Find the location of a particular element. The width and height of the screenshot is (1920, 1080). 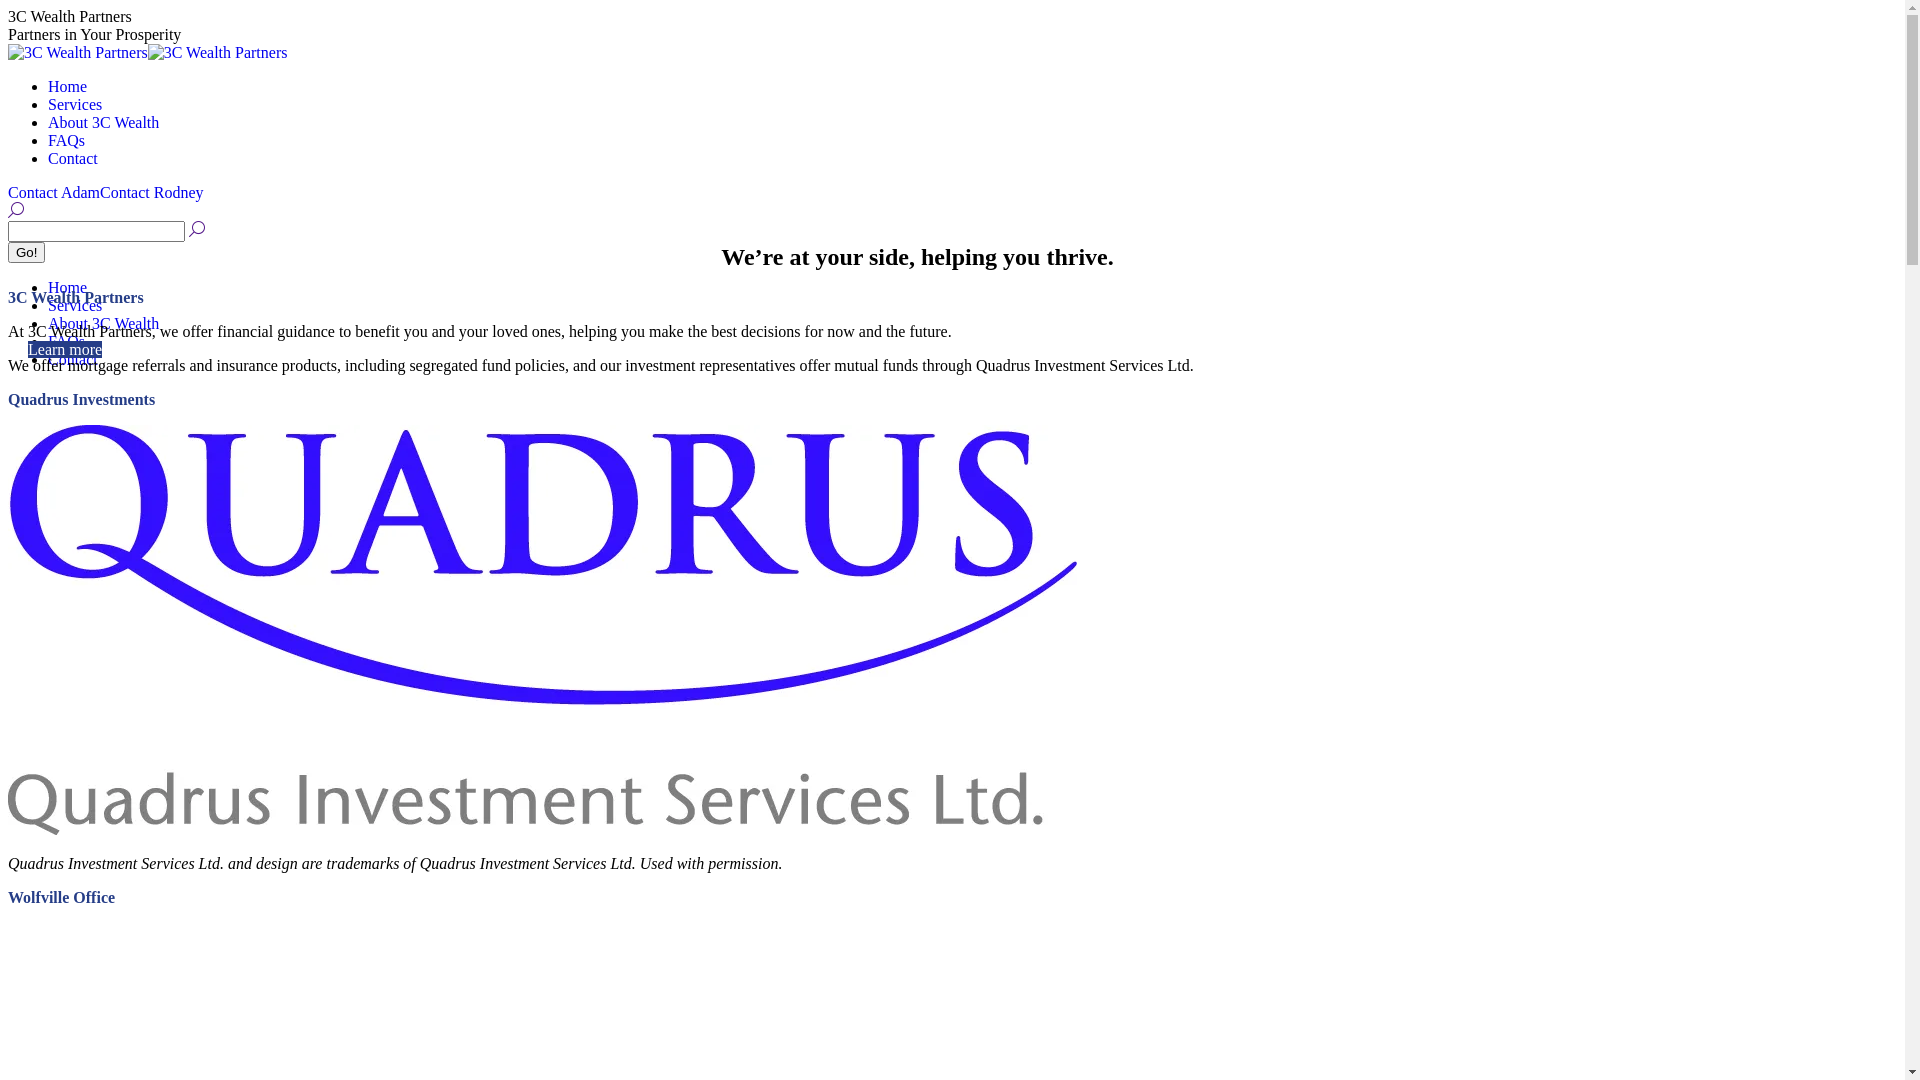

Services is located at coordinates (75, 104).